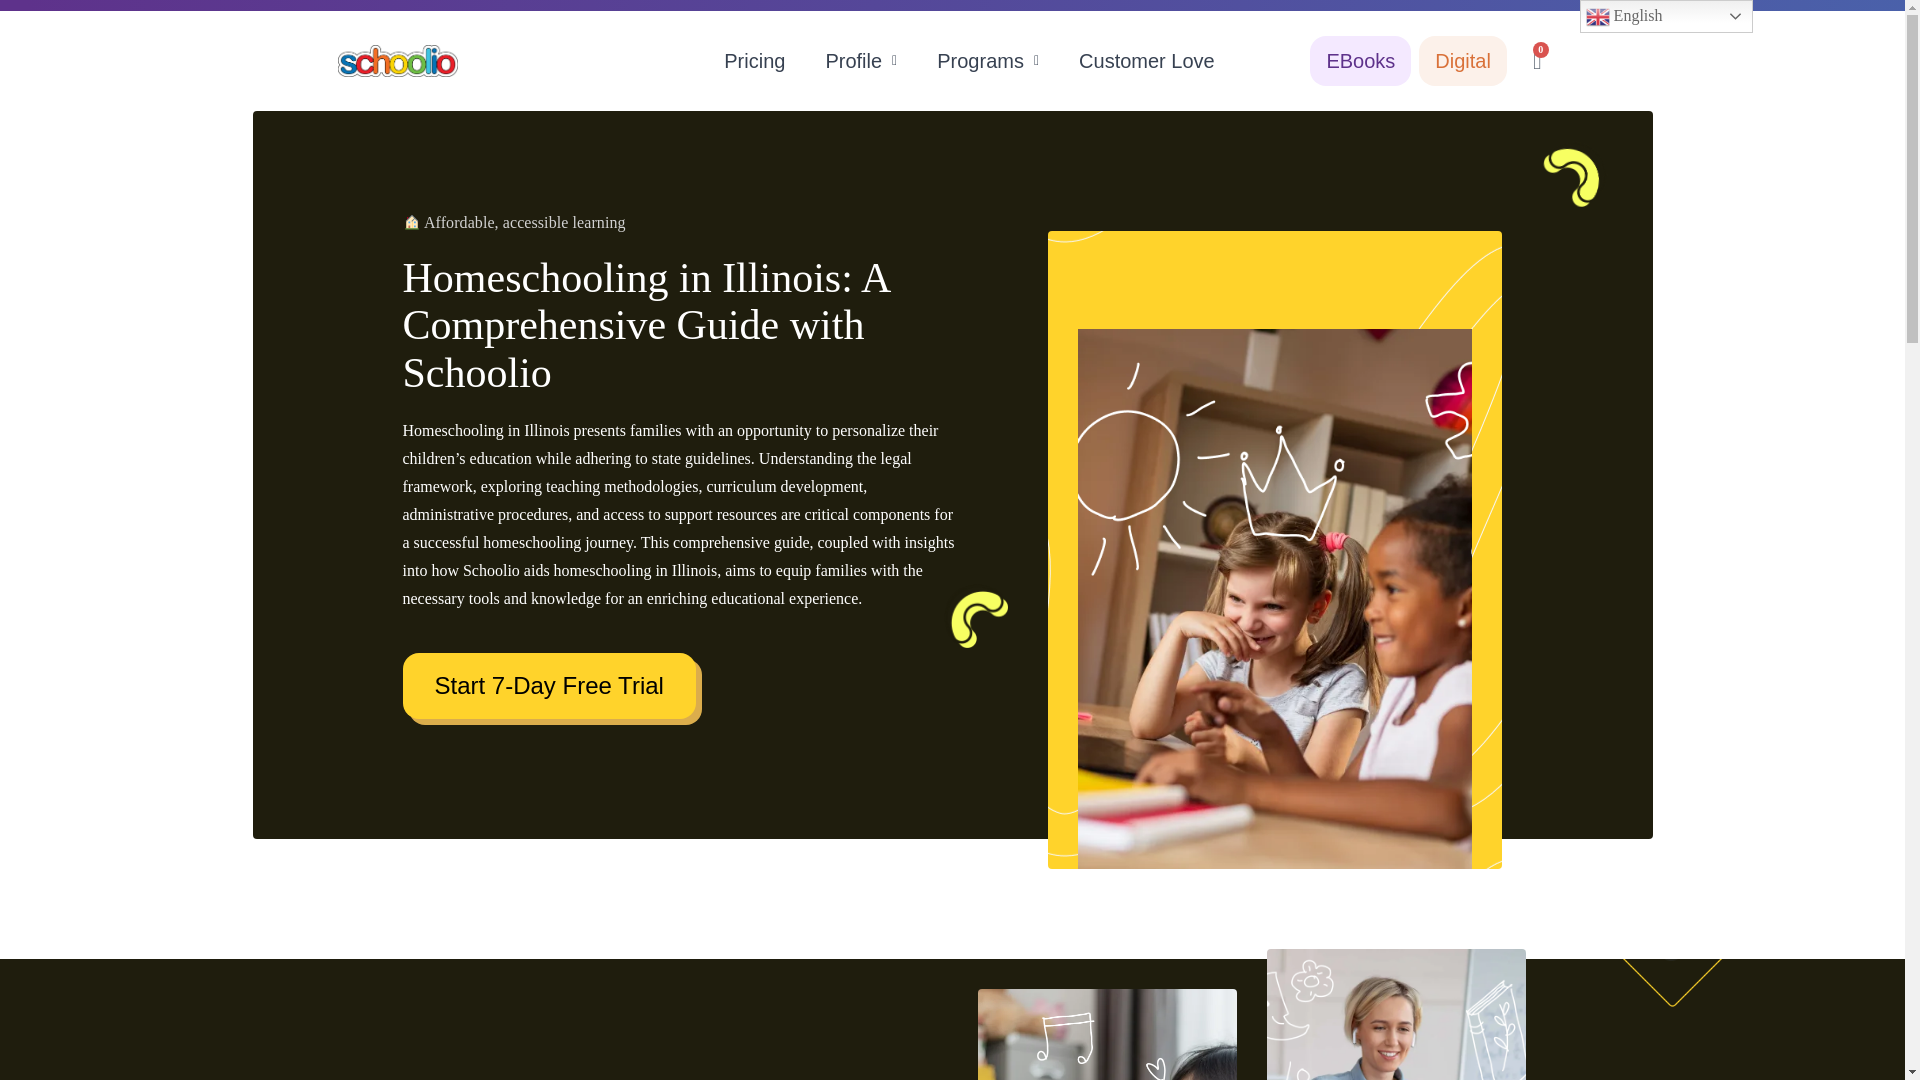 The image size is (1920, 1080). I want to click on EBooks, so click(1360, 60).